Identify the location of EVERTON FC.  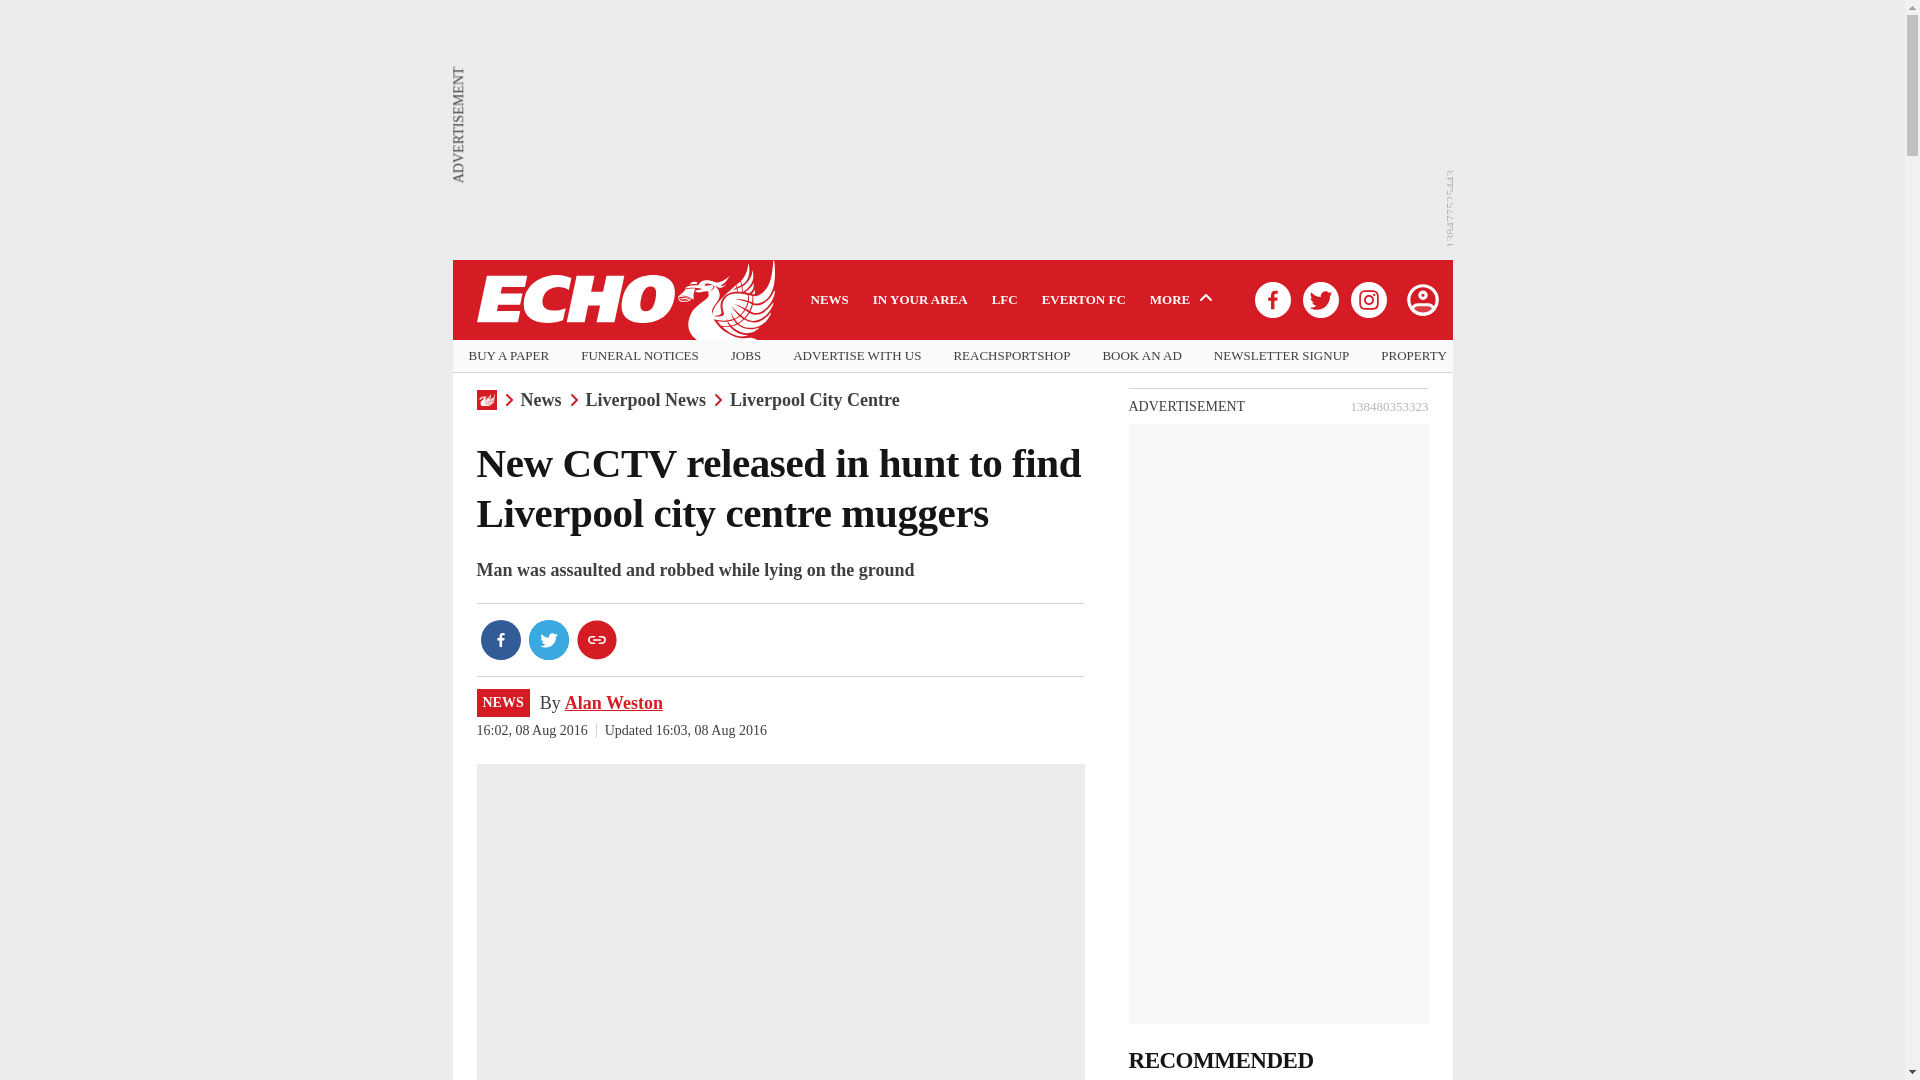
(1084, 299).